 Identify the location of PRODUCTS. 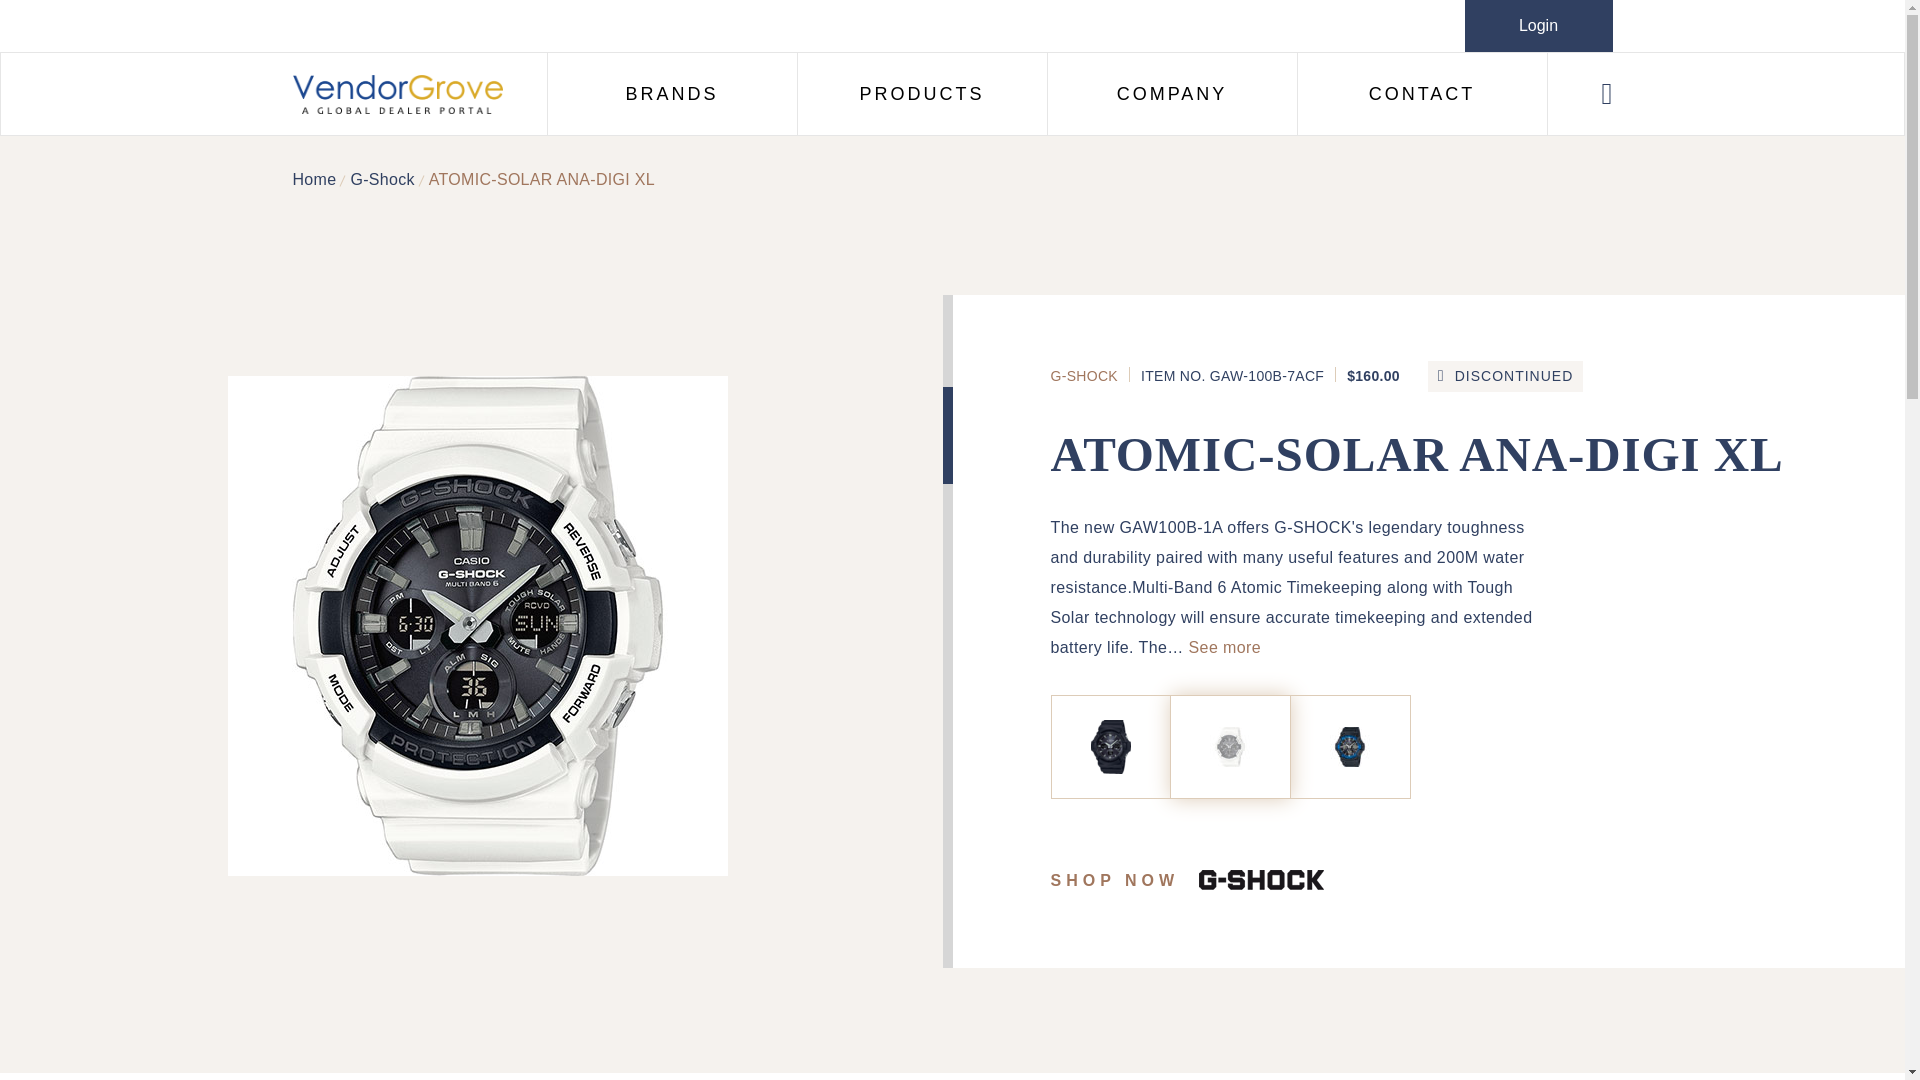
(921, 94).